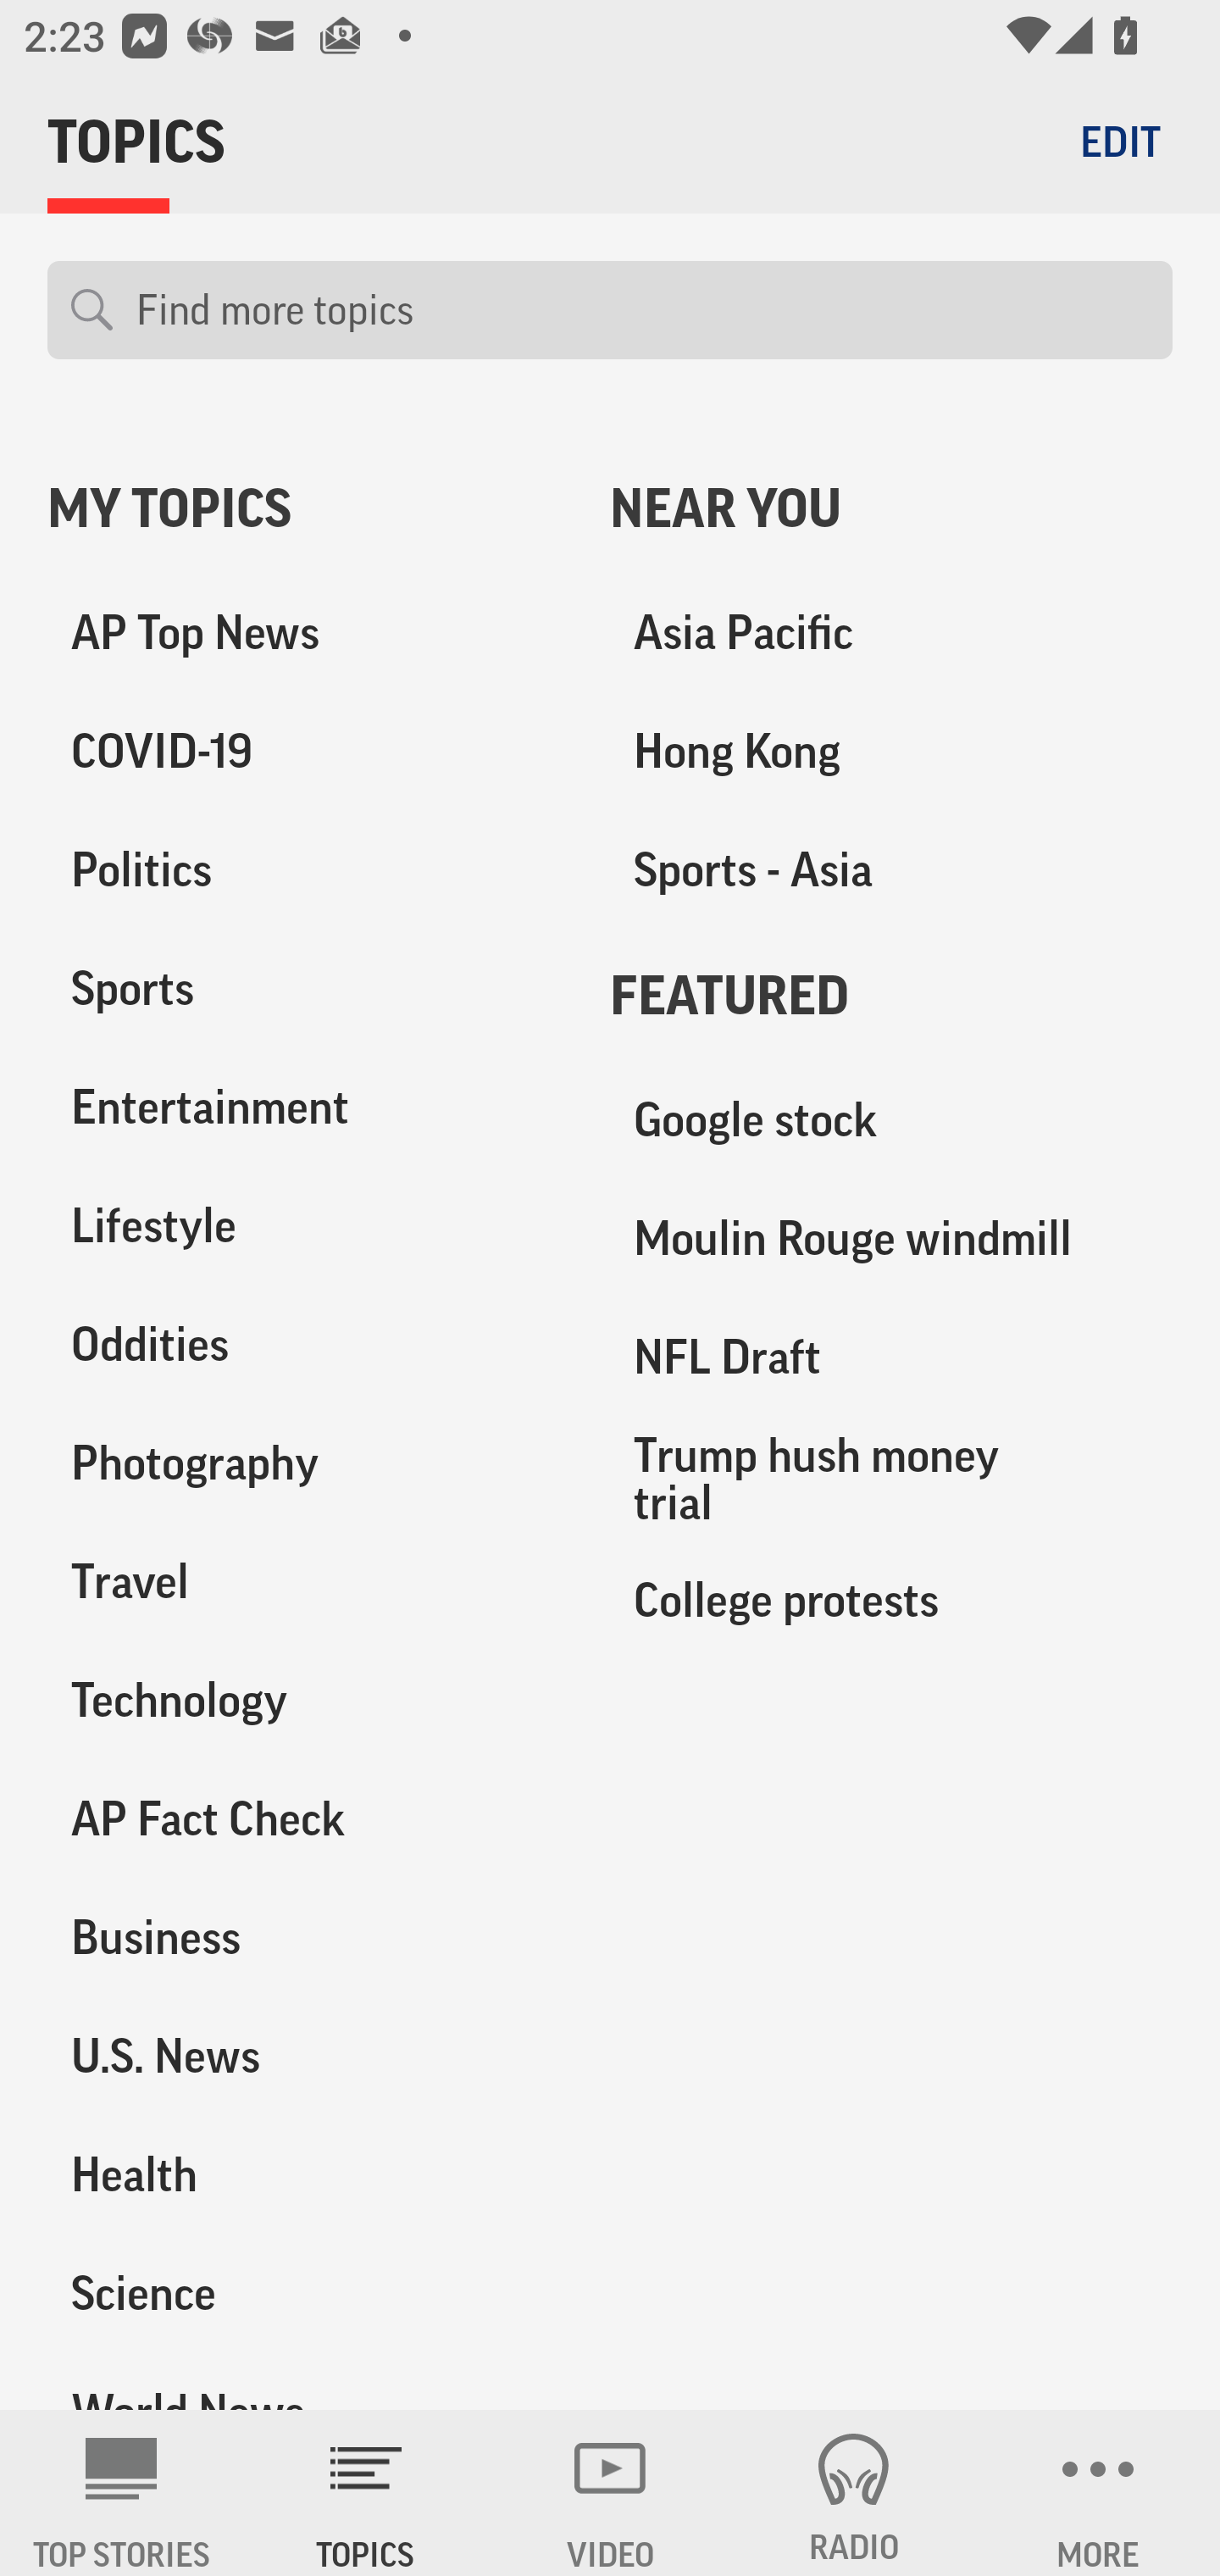 This screenshot has width=1220, height=2576. What do you see at coordinates (305, 1344) in the screenshot?
I see `Oddities` at bounding box center [305, 1344].